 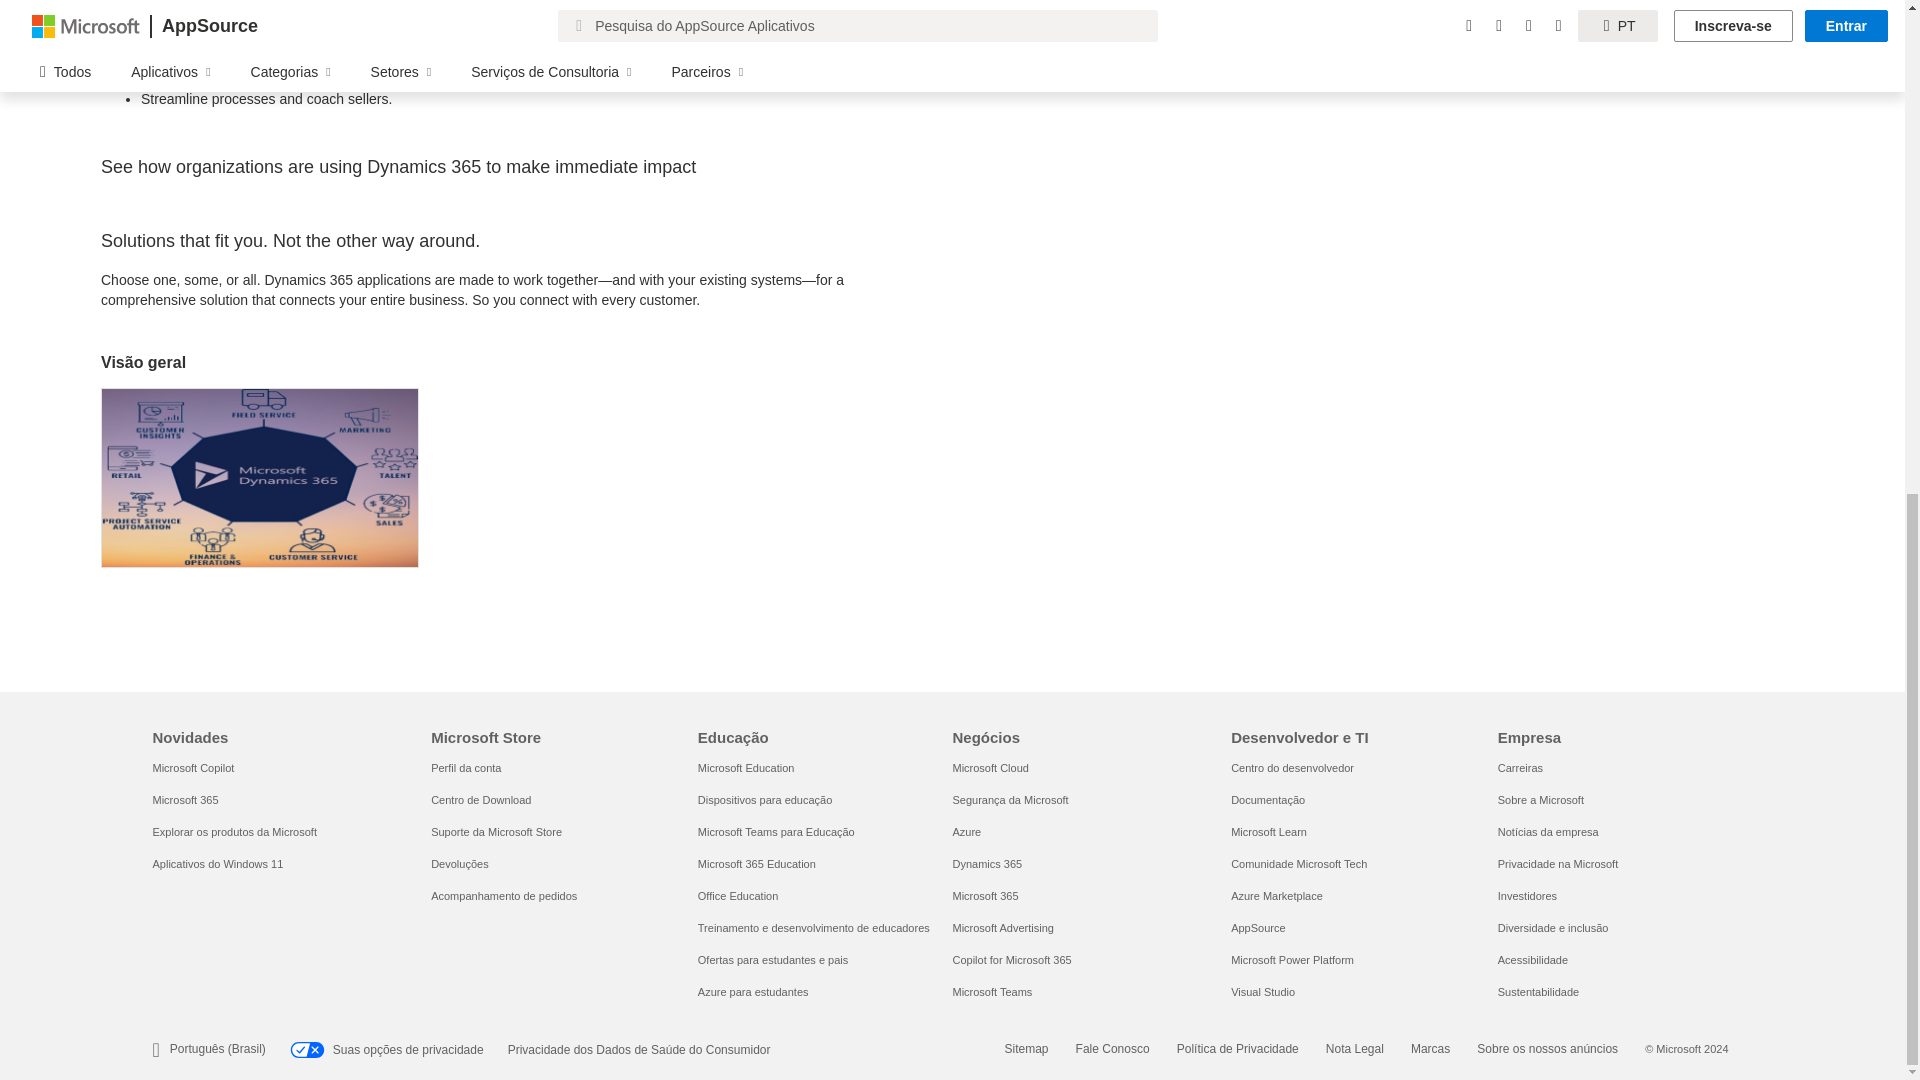 What do you see at coordinates (814, 928) in the screenshot?
I see `Treinamento e desenvolvimento de educadores` at bounding box center [814, 928].